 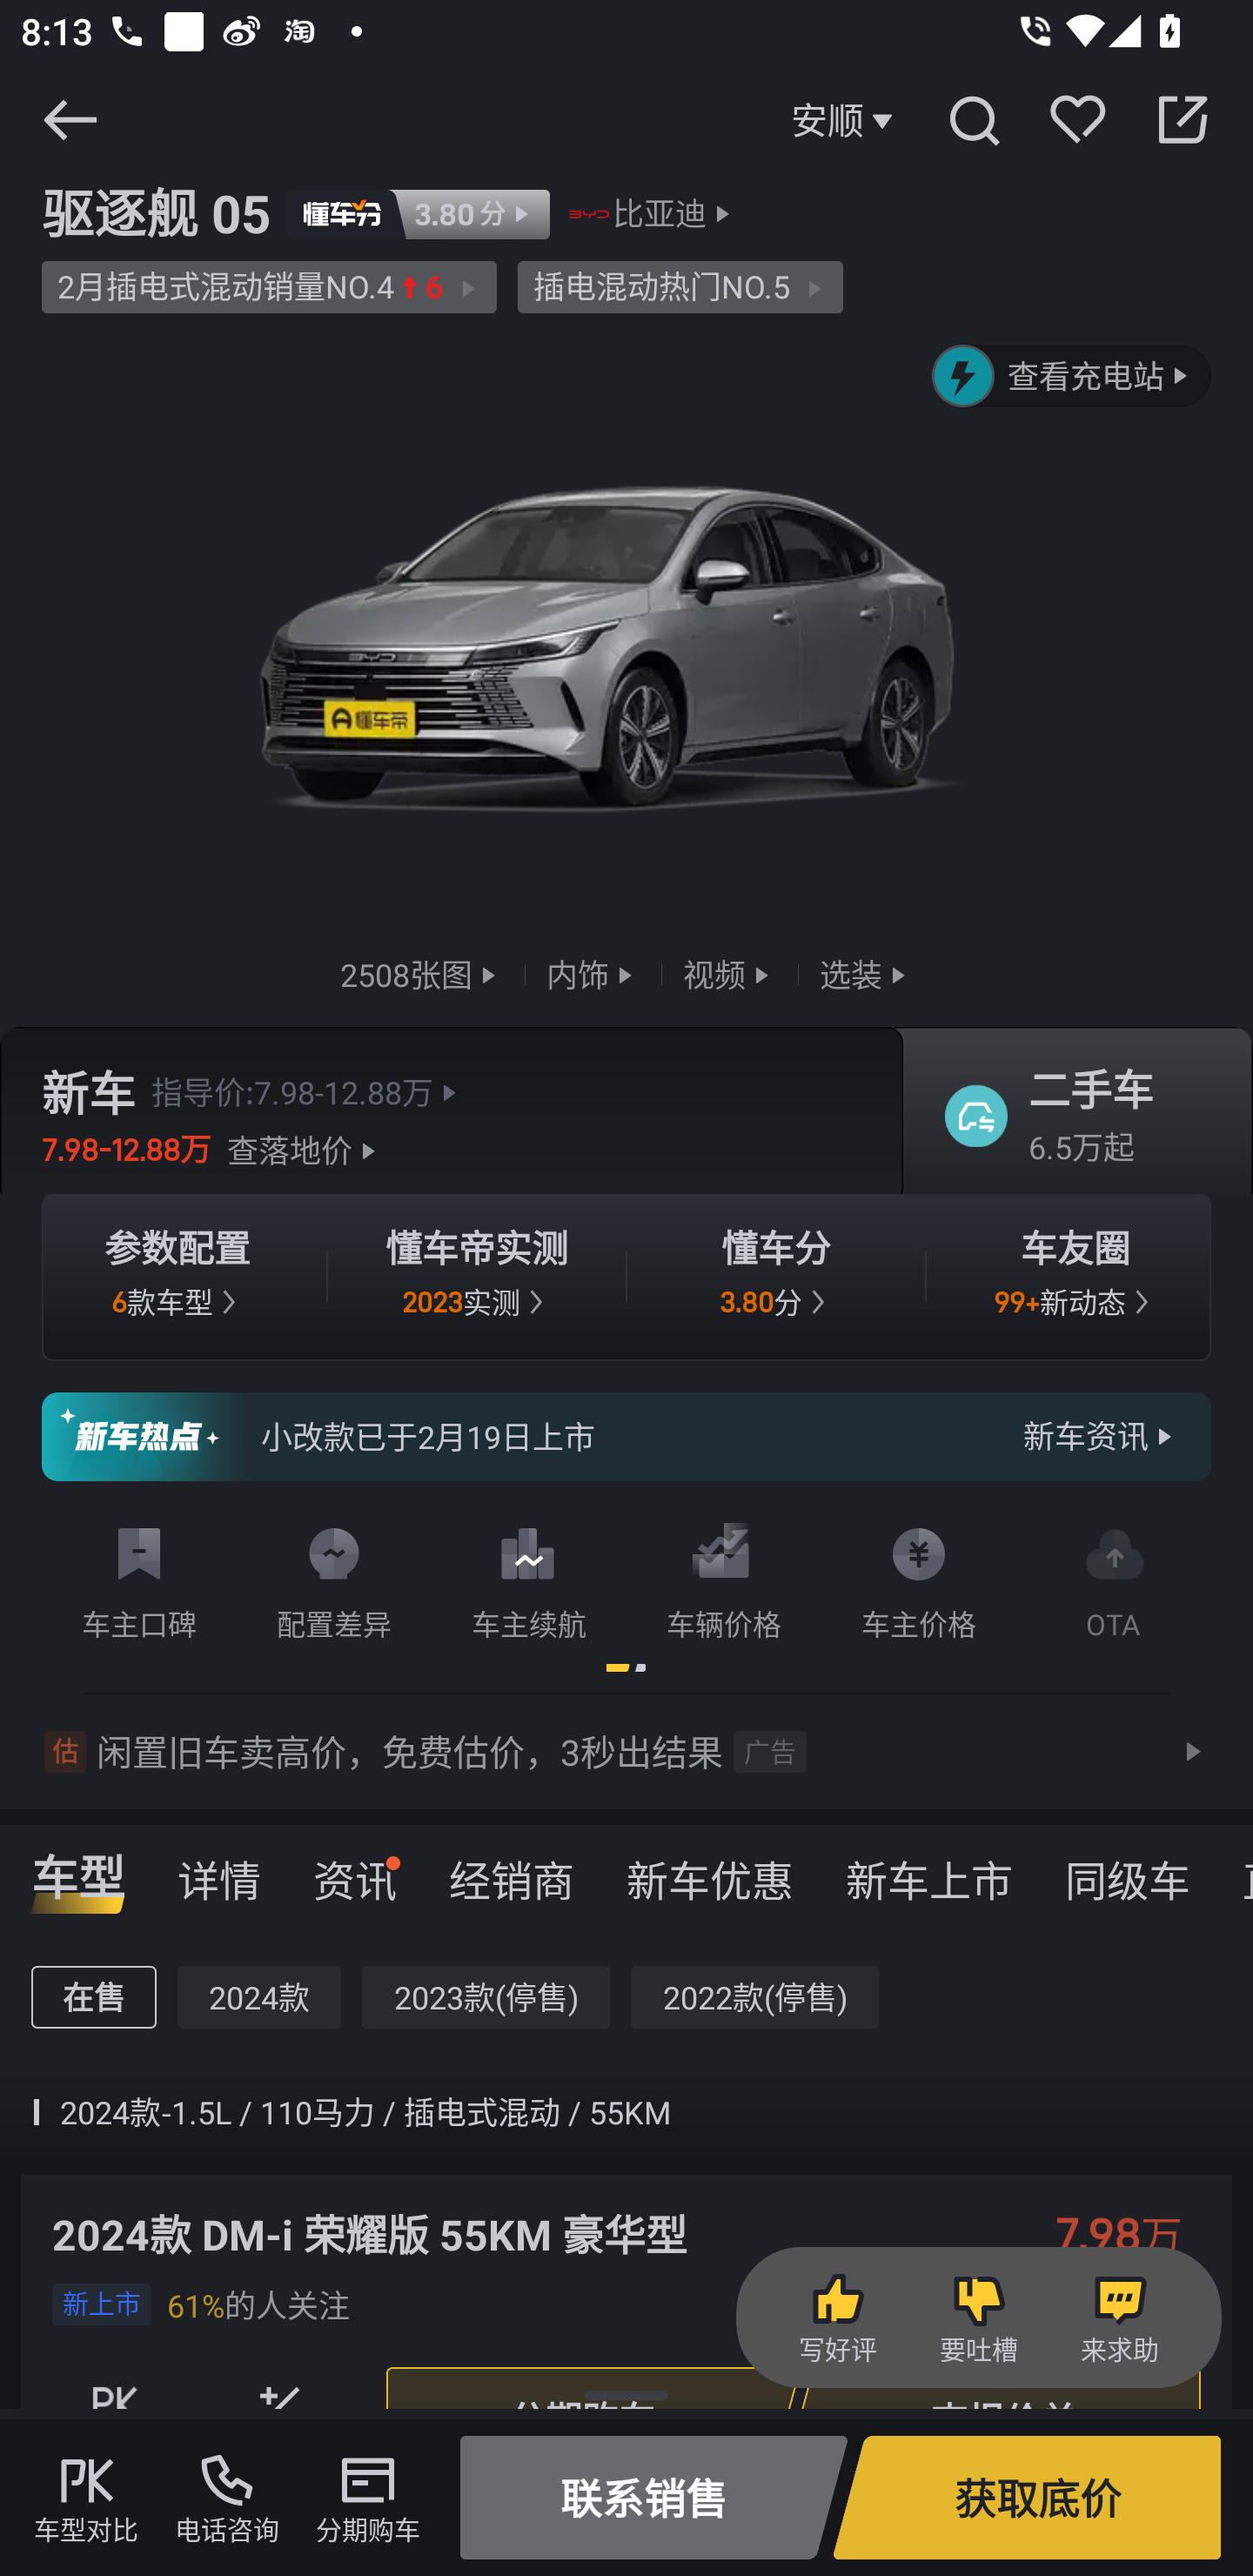 What do you see at coordinates (1072, 376) in the screenshot?
I see `查看充电站 ` at bounding box center [1072, 376].